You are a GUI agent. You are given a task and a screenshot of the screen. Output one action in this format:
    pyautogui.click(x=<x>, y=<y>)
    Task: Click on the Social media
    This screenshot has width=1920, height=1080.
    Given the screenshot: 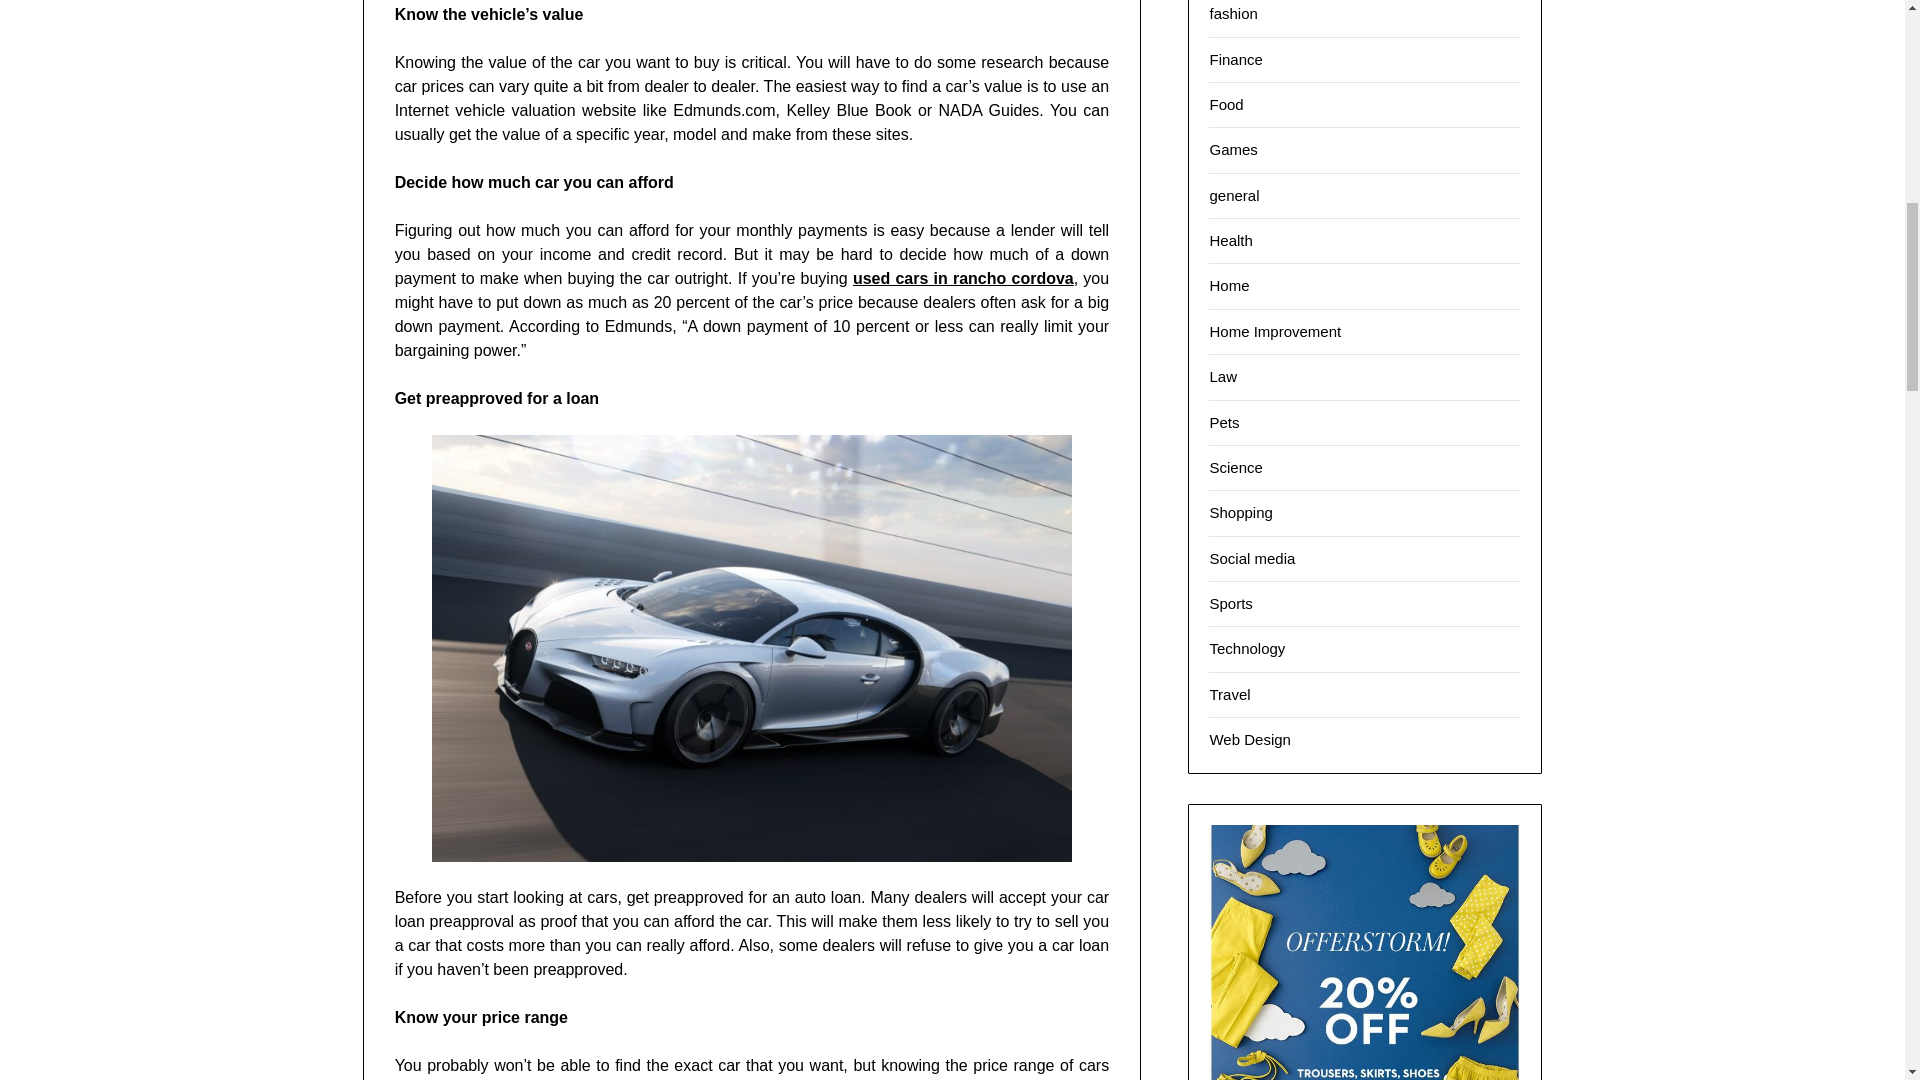 What is the action you would take?
    pyautogui.click(x=1252, y=558)
    